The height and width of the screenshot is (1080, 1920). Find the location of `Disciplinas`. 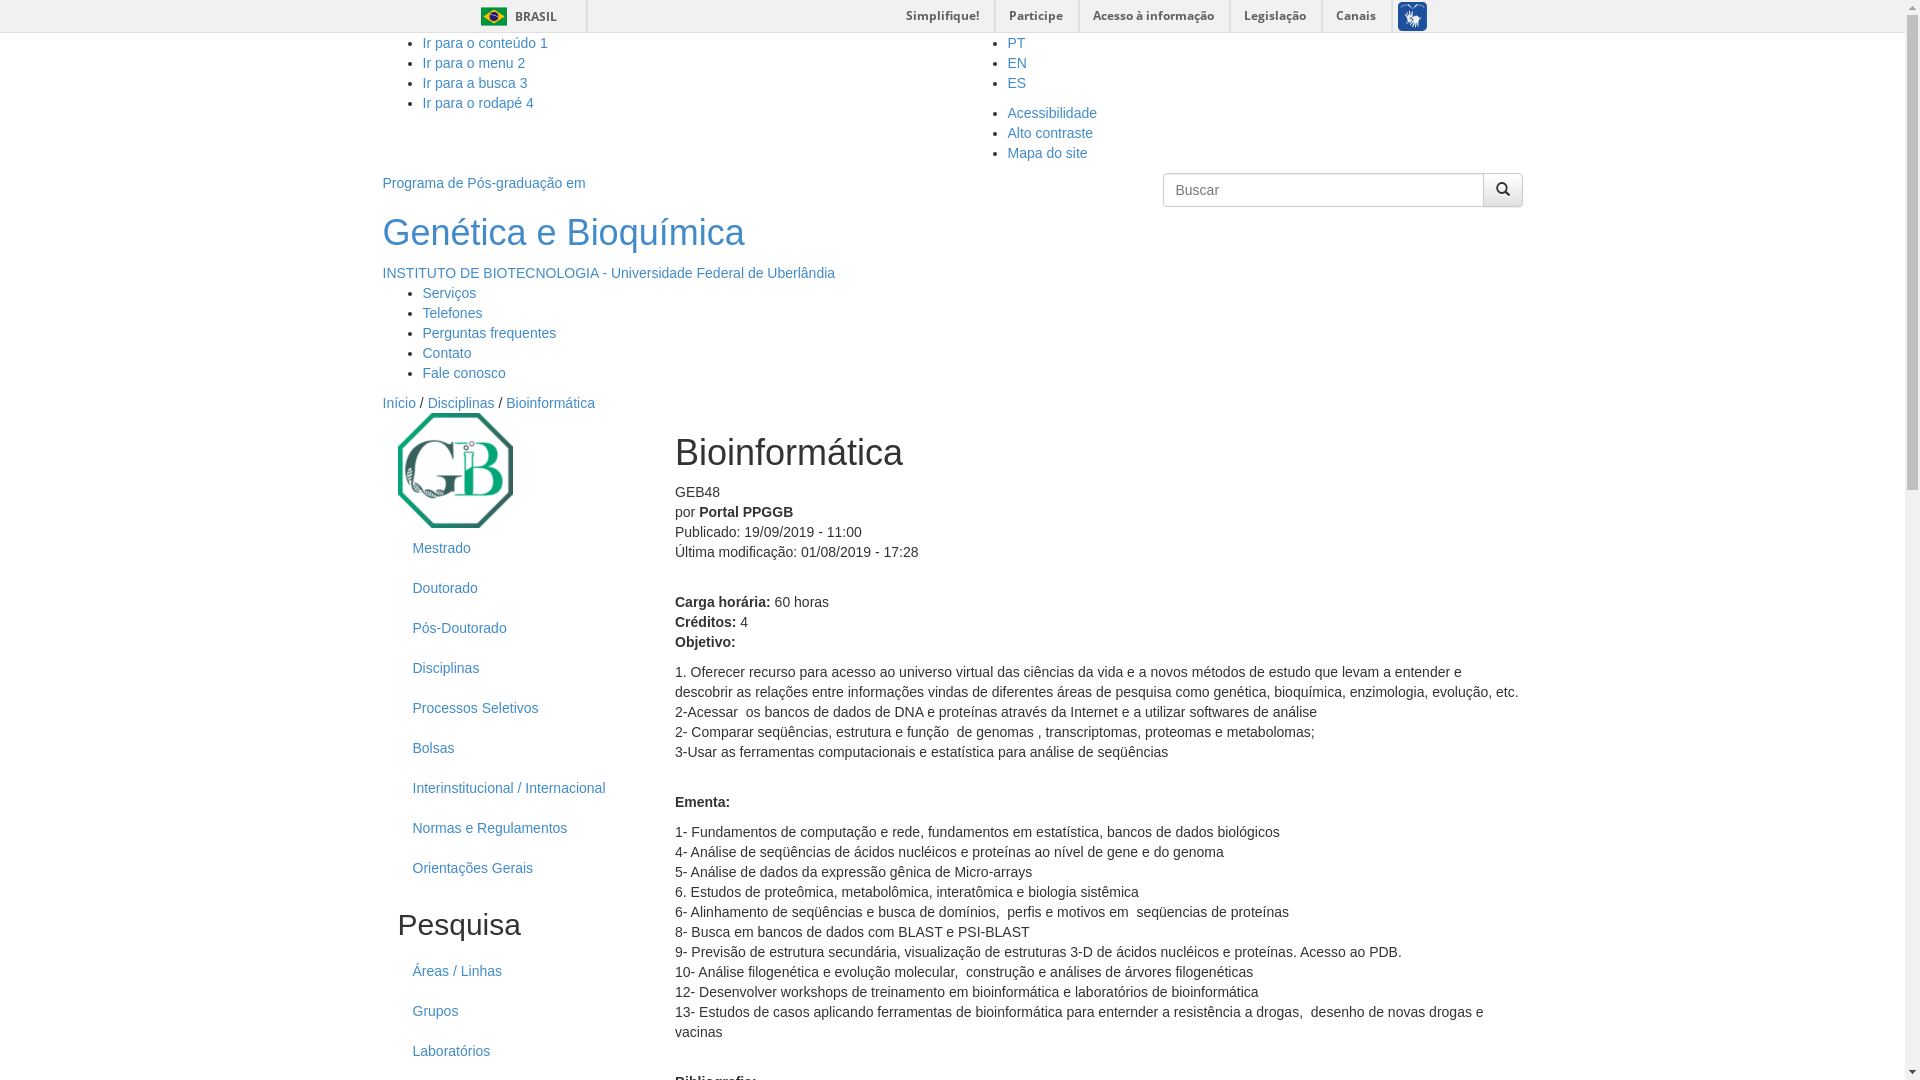

Disciplinas is located at coordinates (514, 668).